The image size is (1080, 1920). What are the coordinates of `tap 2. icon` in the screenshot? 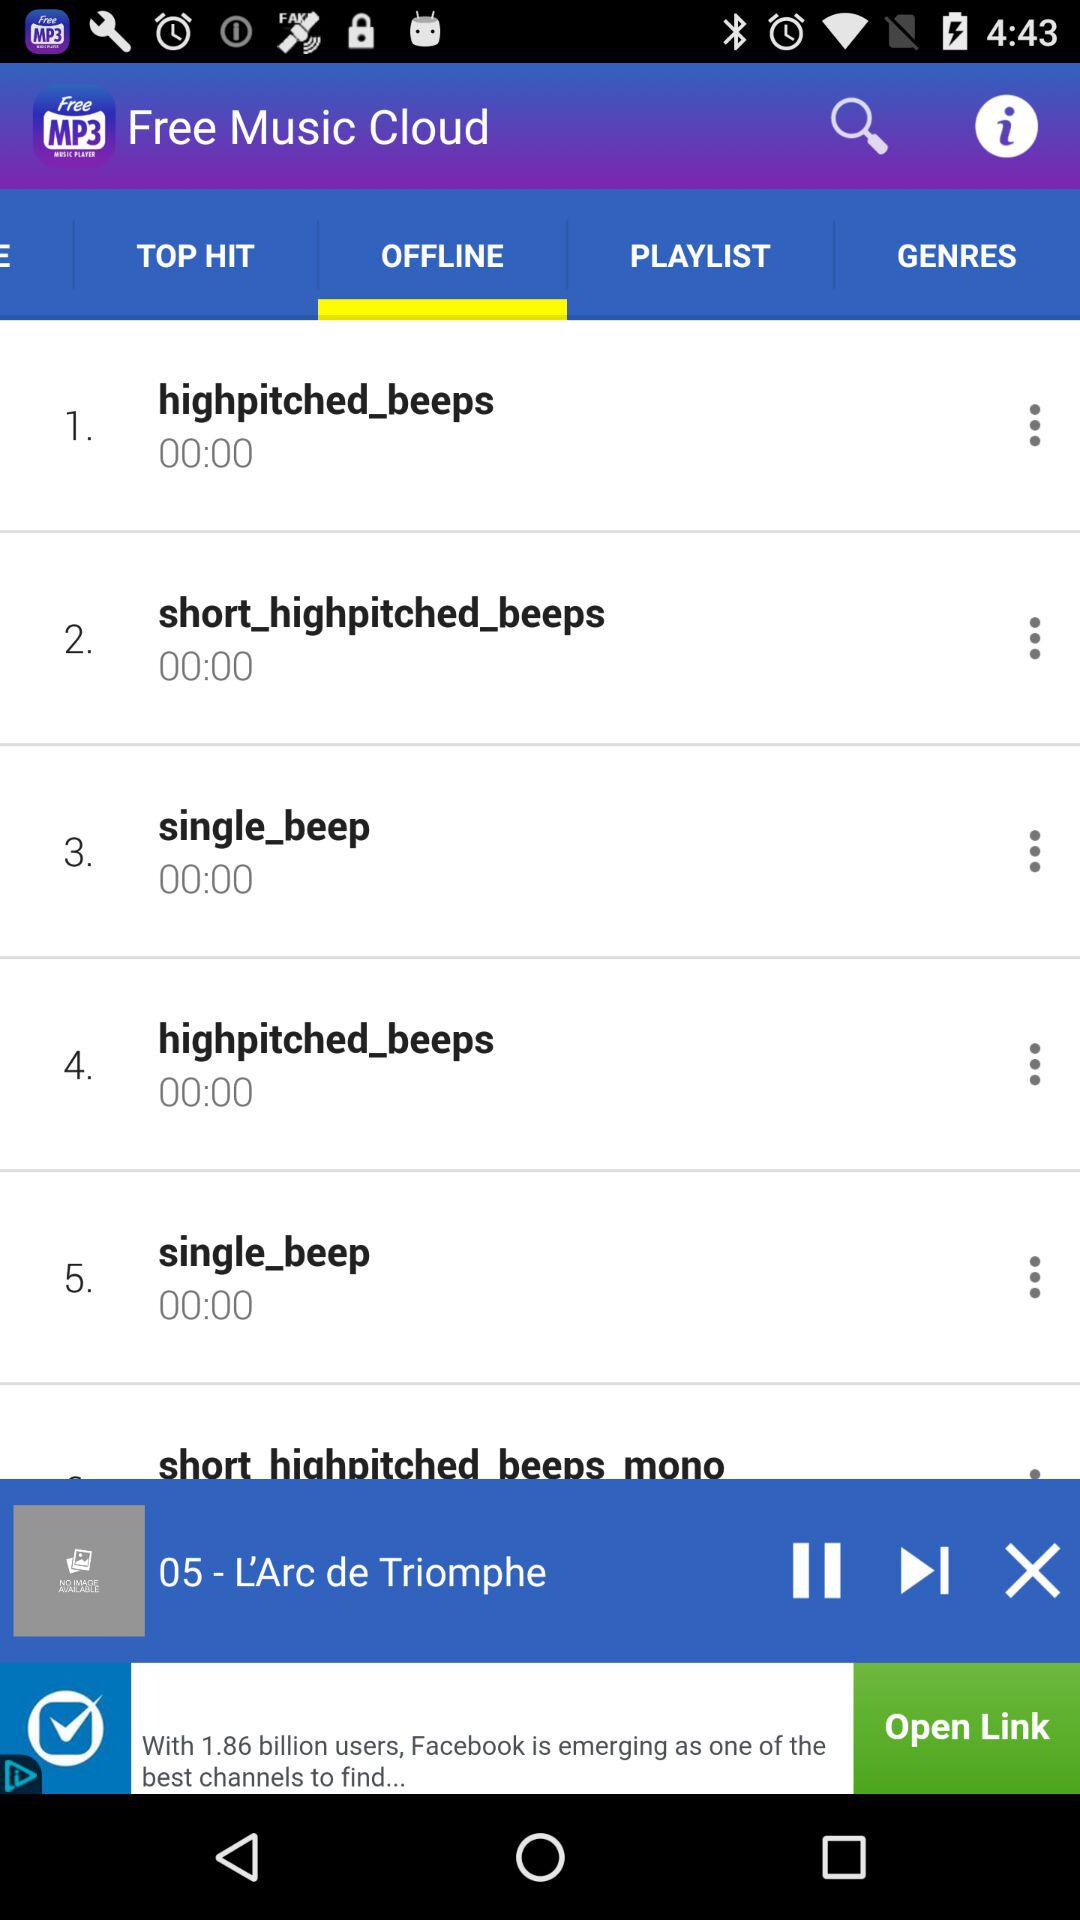 It's located at (78, 638).